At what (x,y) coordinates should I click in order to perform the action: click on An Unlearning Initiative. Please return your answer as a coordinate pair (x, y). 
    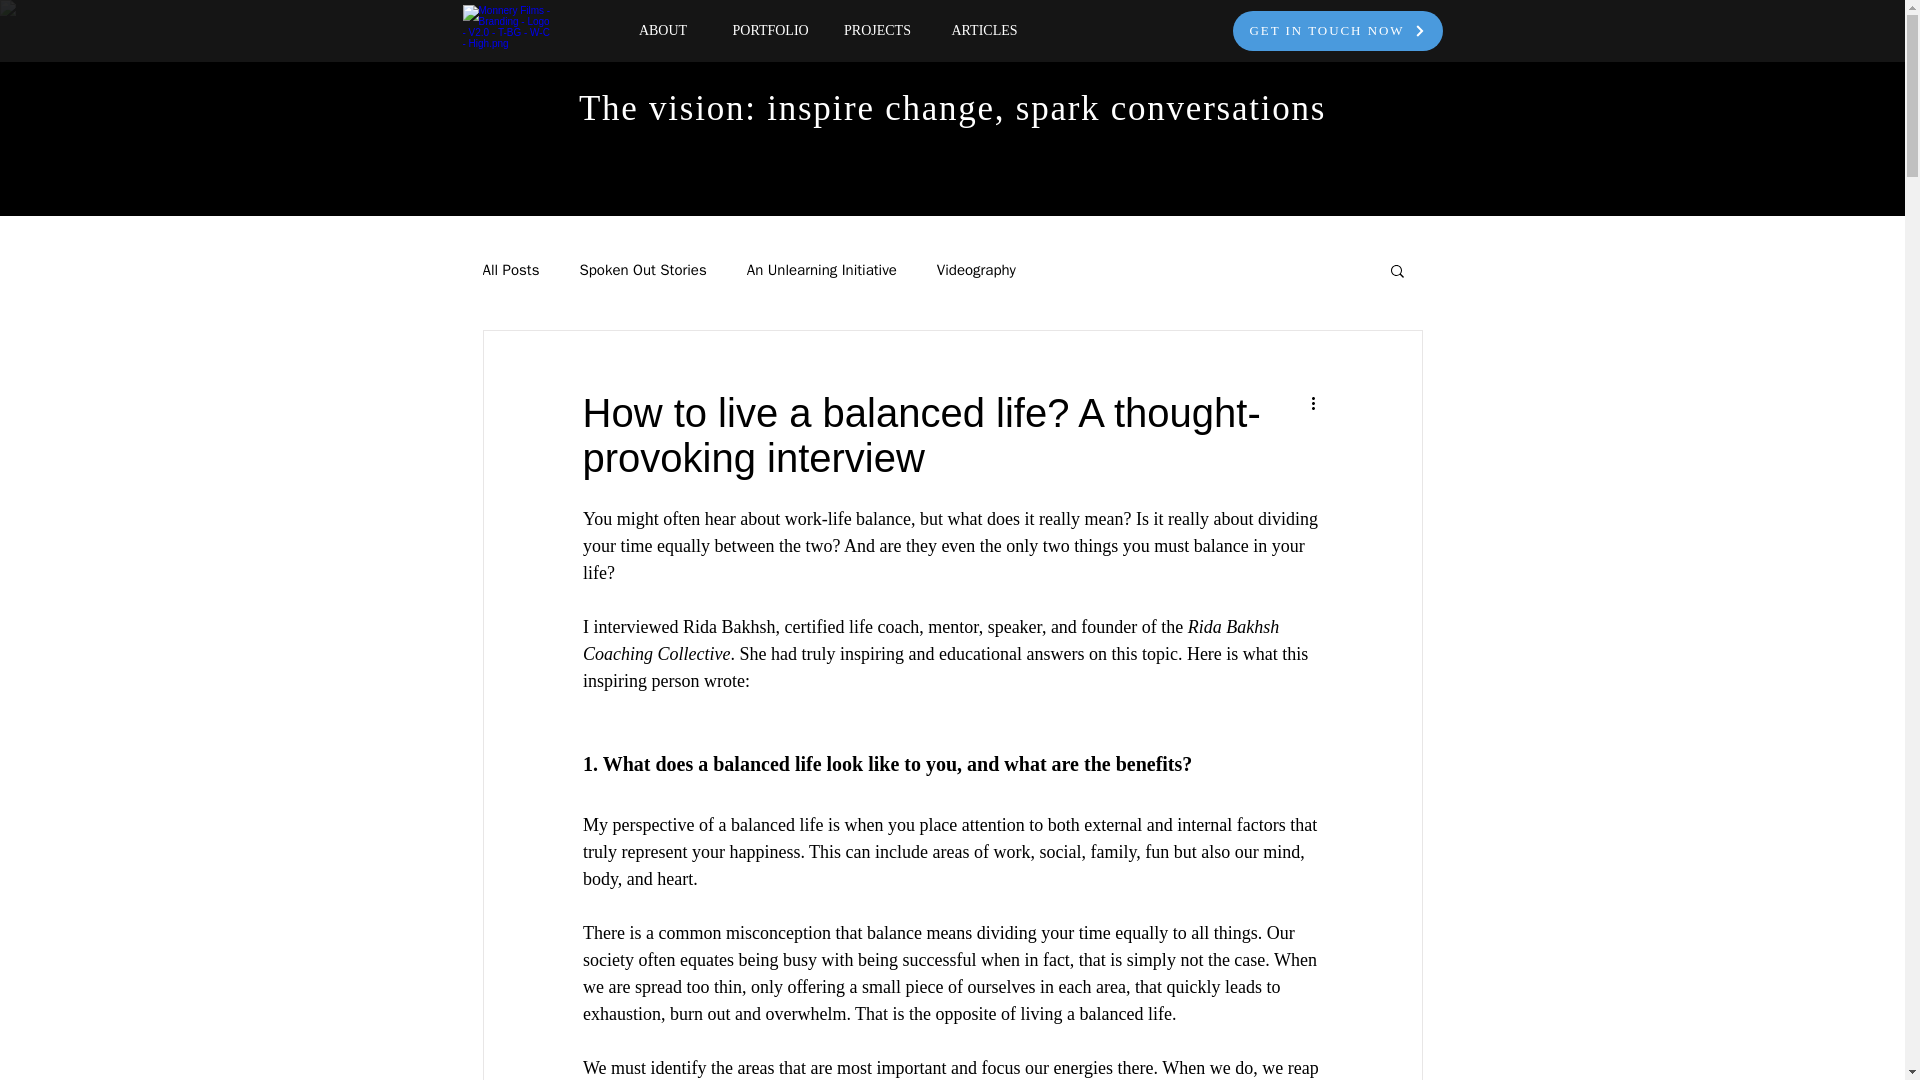
    Looking at the image, I should click on (821, 269).